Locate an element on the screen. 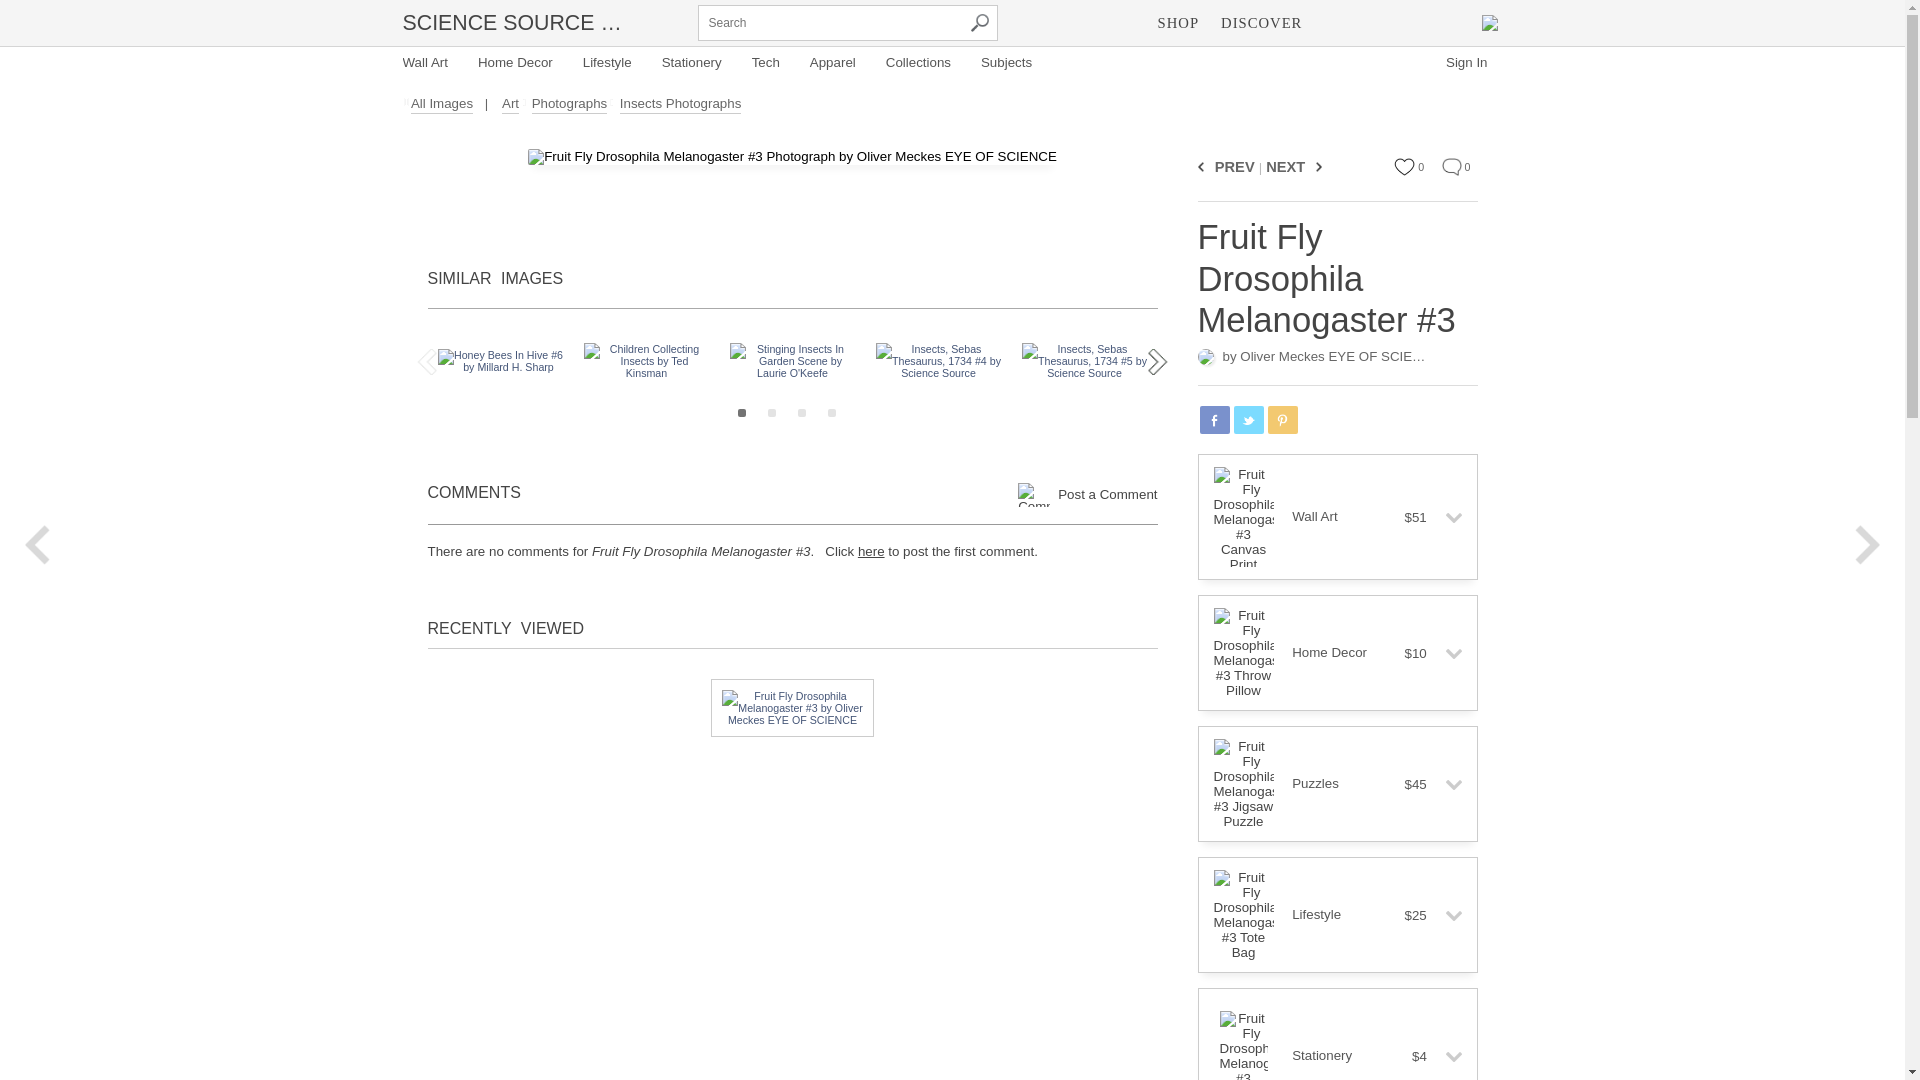 Image resolution: width=1920 pixels, height=1080 pixels. Comment is located at coordinates (1451, 166).